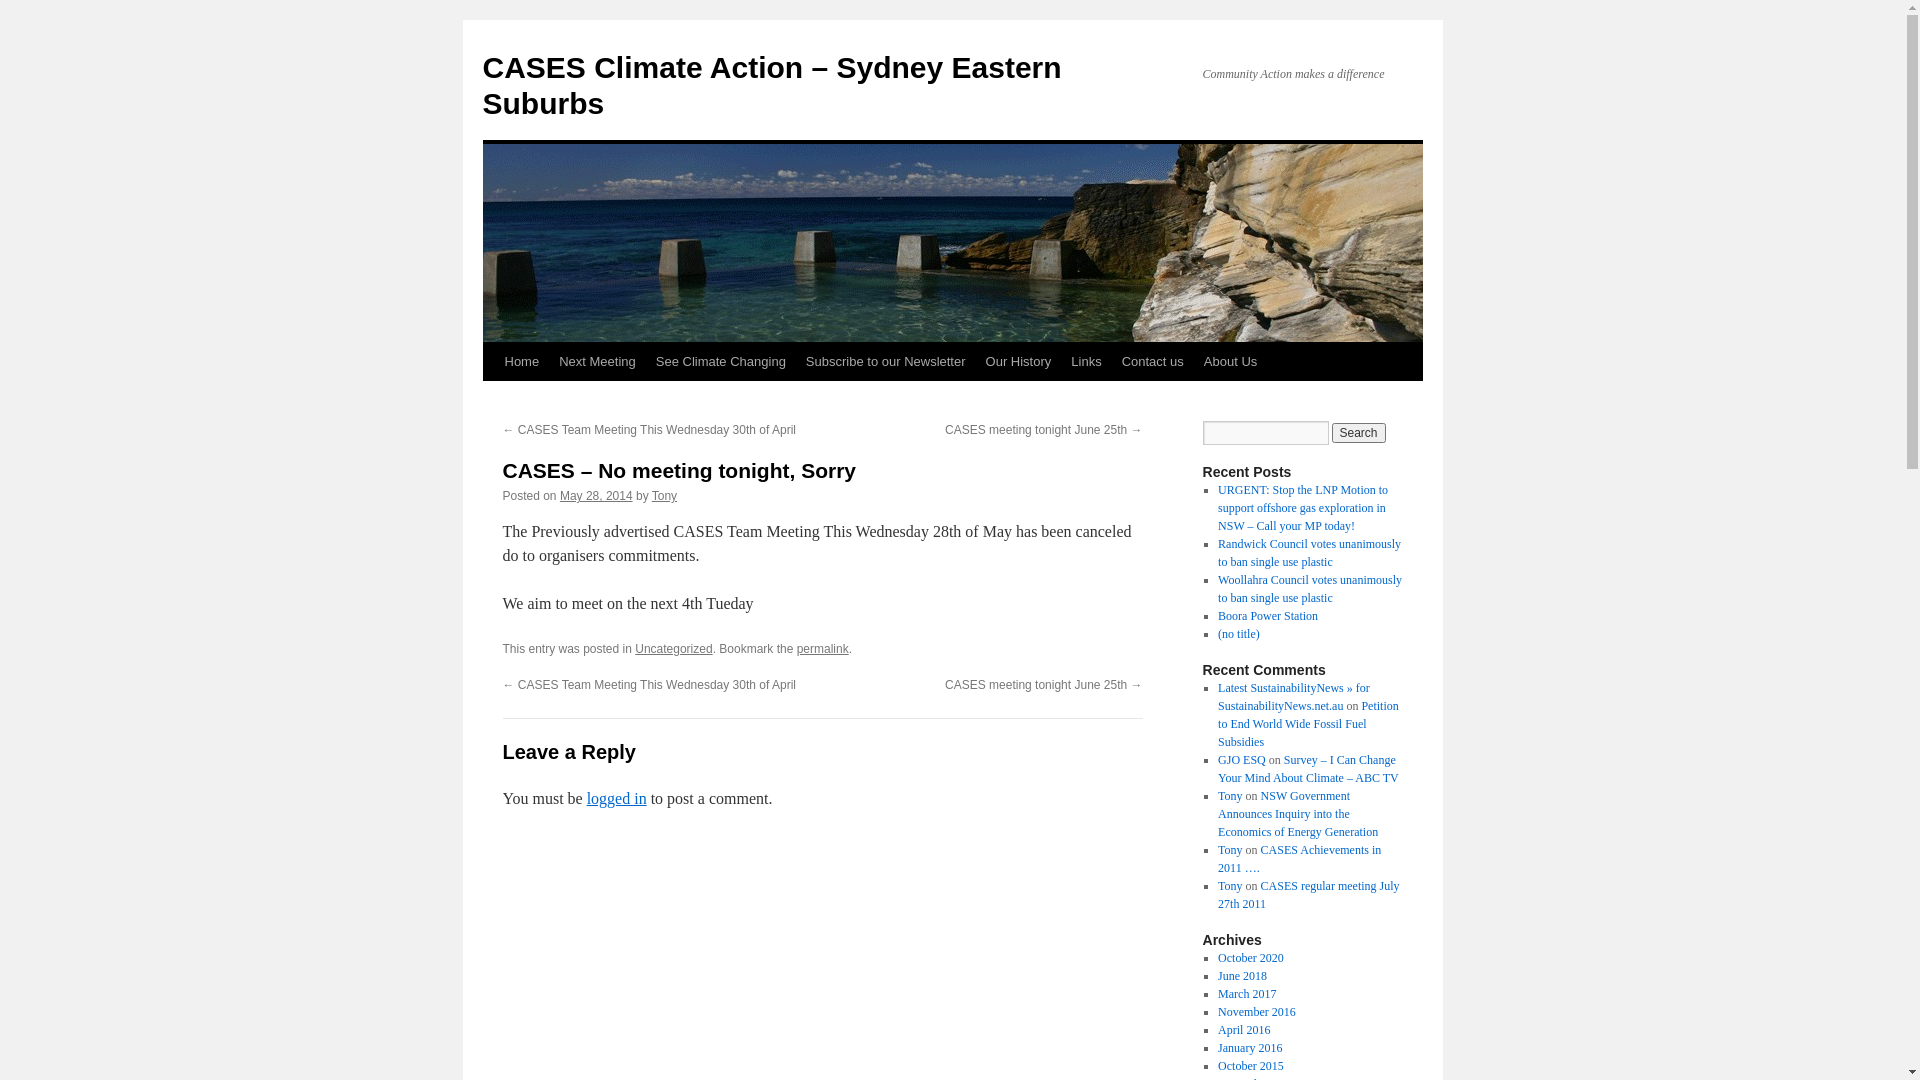 This screenshot has width=1920, height=1080. What do you see at coordinates (598, 362) in the screenshot?
I see `Next Meeting` at bounding box center [598, 362].